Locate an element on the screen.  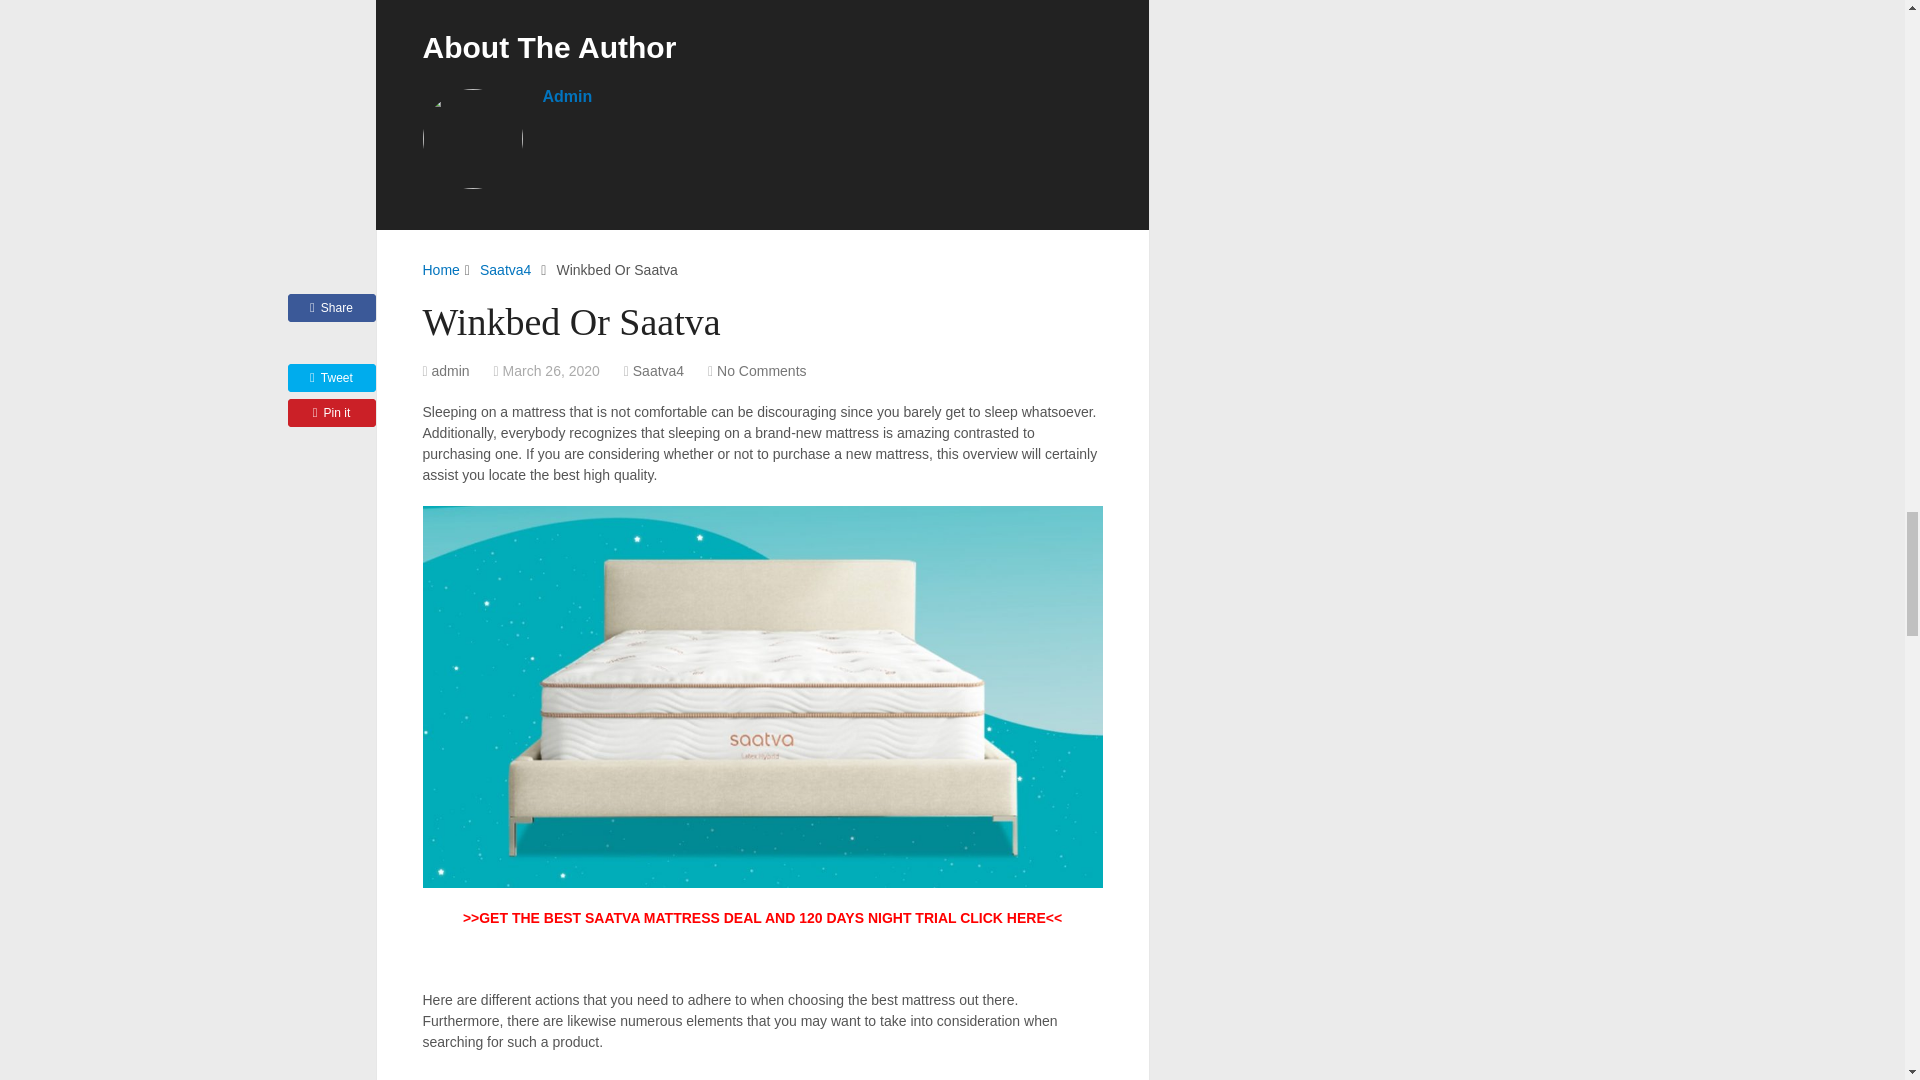
View all posts in Saatva4 is located at coordinates (658, 370).